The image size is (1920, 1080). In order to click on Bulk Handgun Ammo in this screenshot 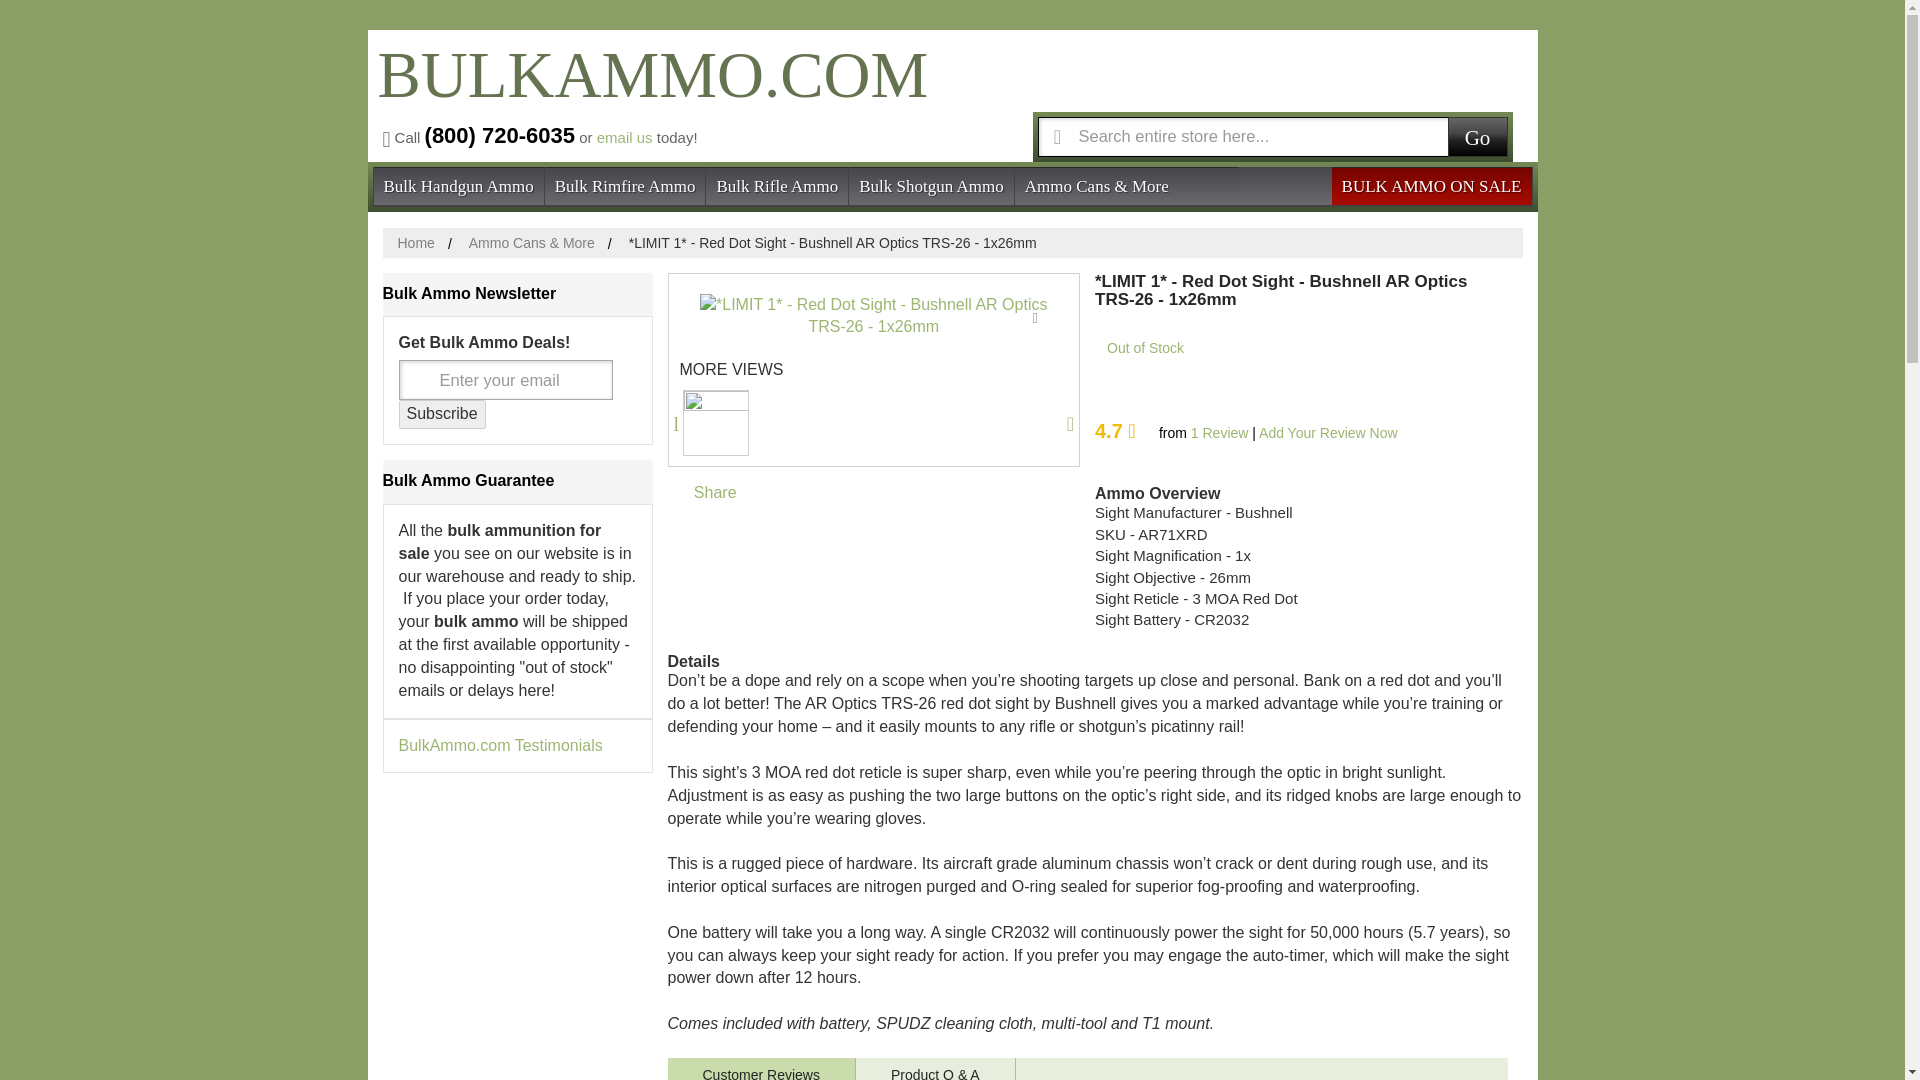, I will do `click(458, 185)`.